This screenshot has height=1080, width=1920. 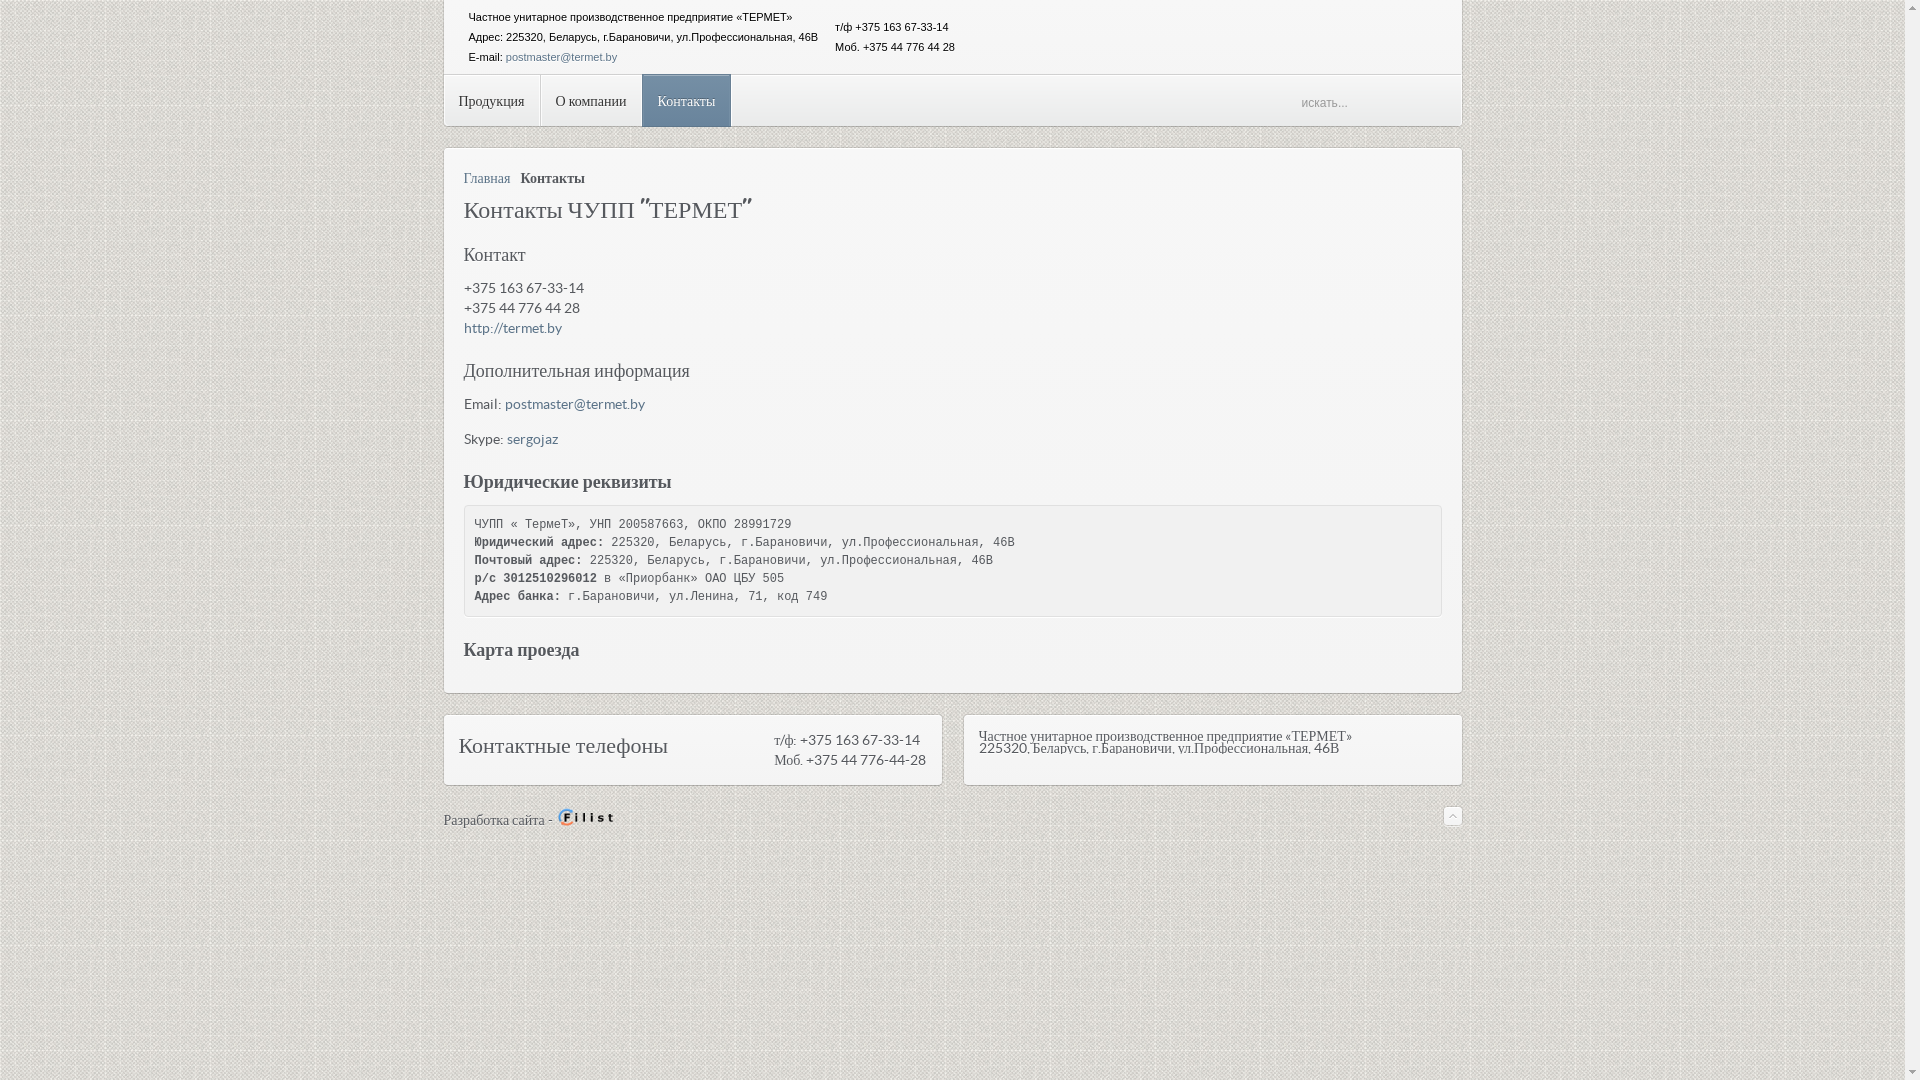 What do you see at coordinates (532, 438) in the screenshot?
I see `sergojaz` at bounding box center [532, 438].